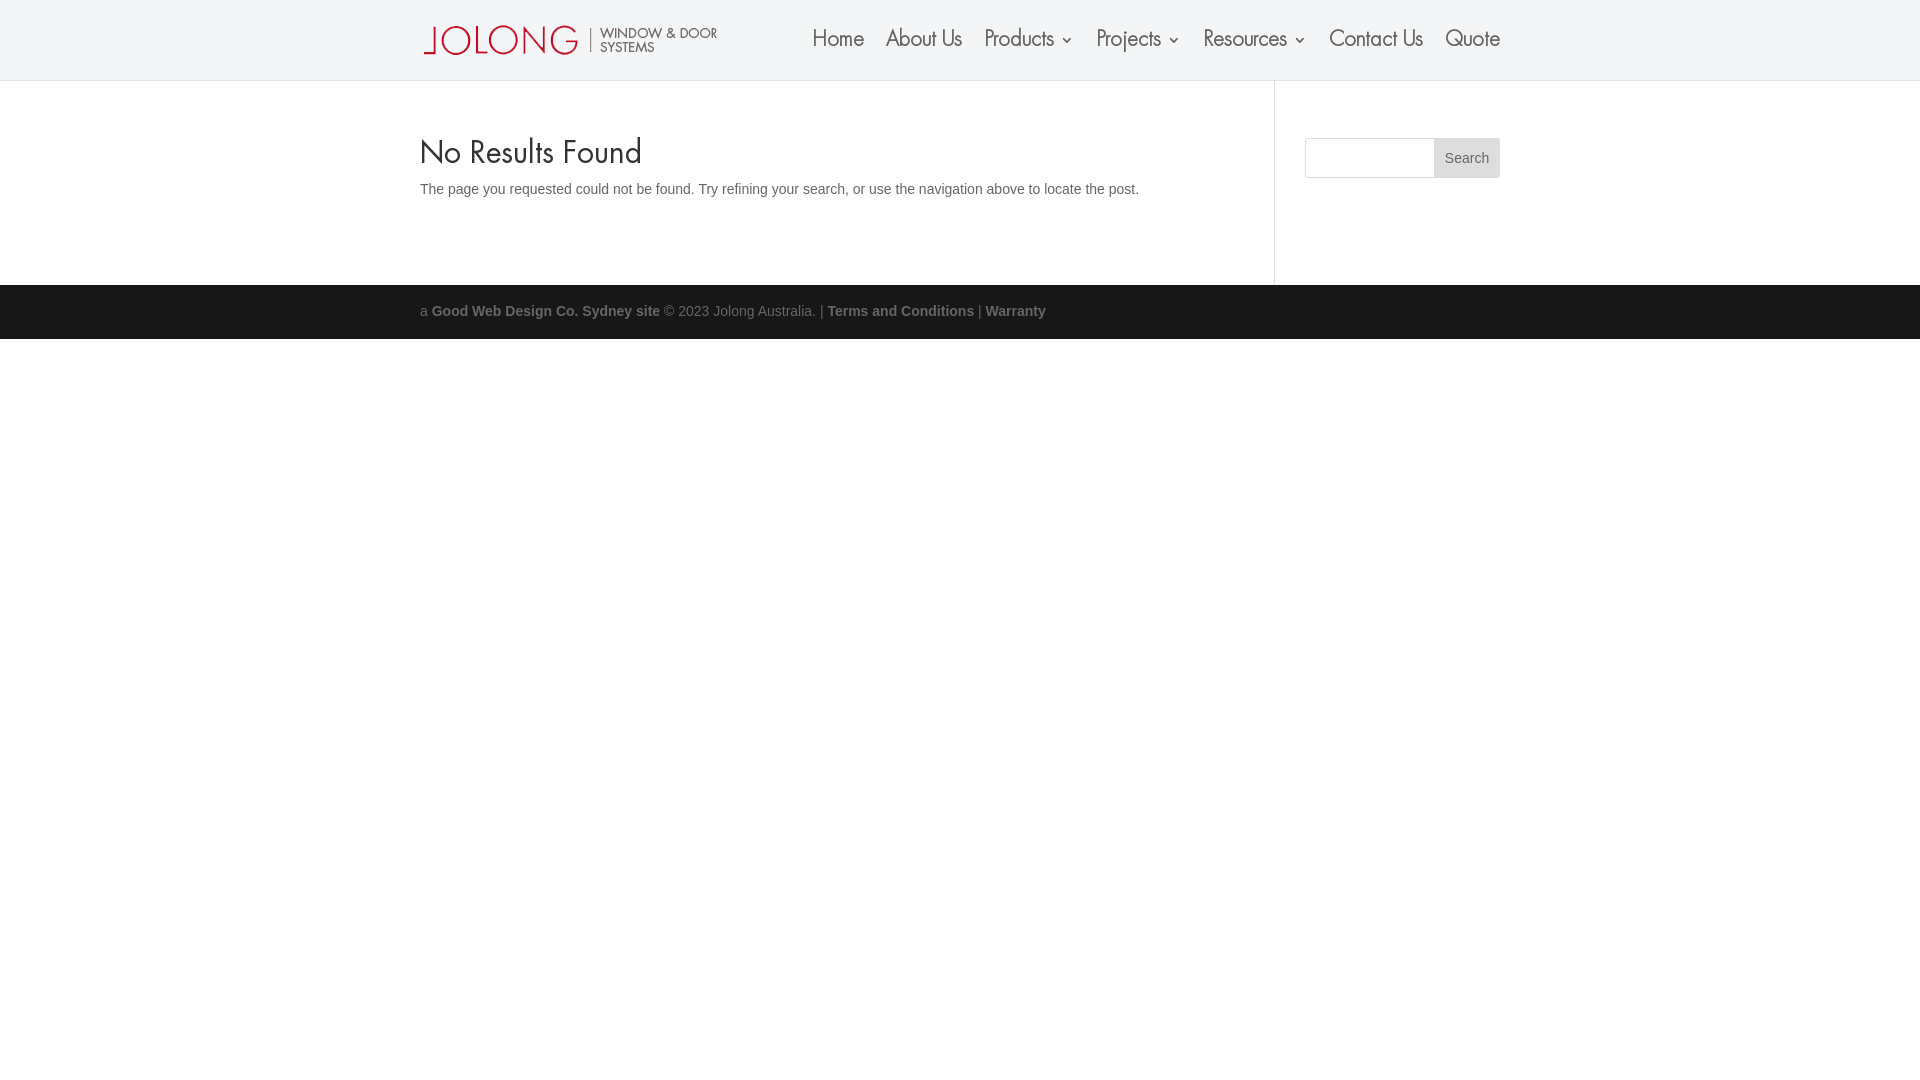 The width and height of the screenshot is (1920, 1080). I want to click on Contact Us, so click(1376, 56).